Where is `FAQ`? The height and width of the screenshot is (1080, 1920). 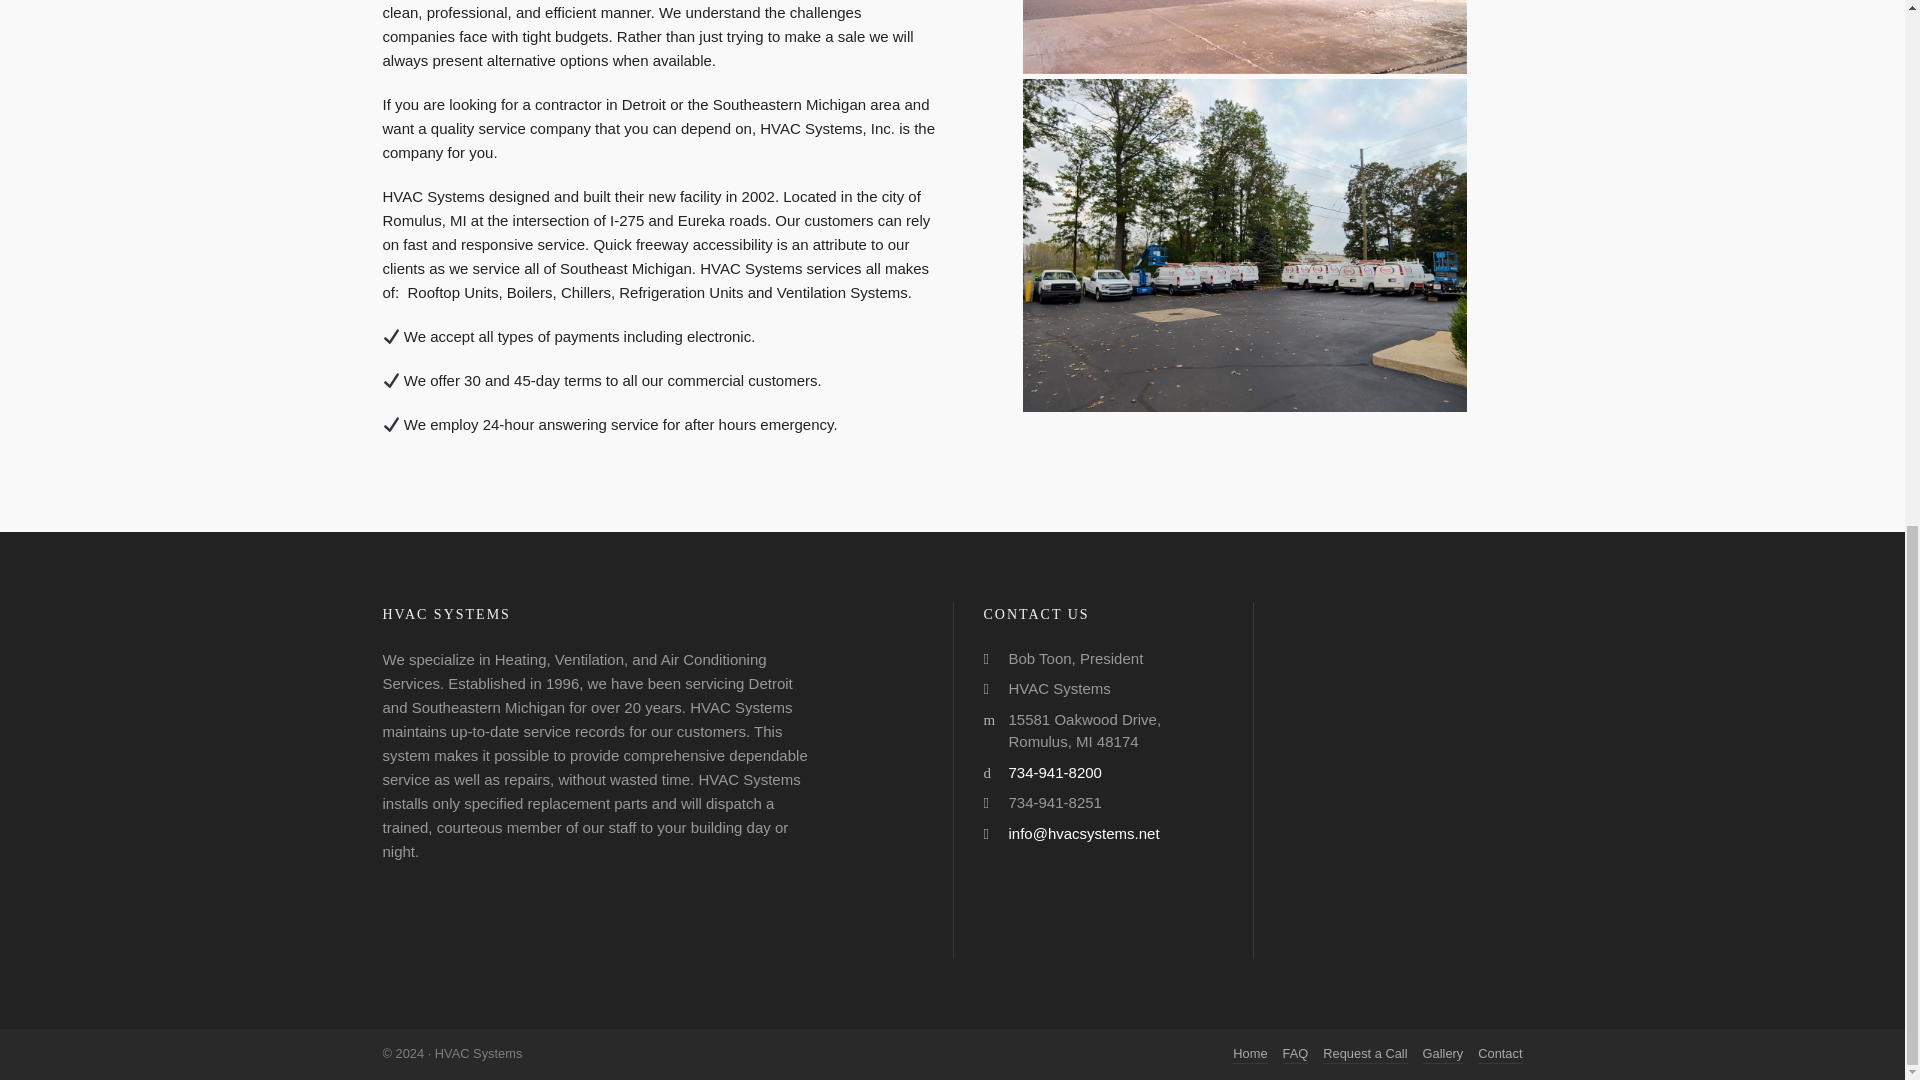
FAQ is located at coordinates (1296, 1054).